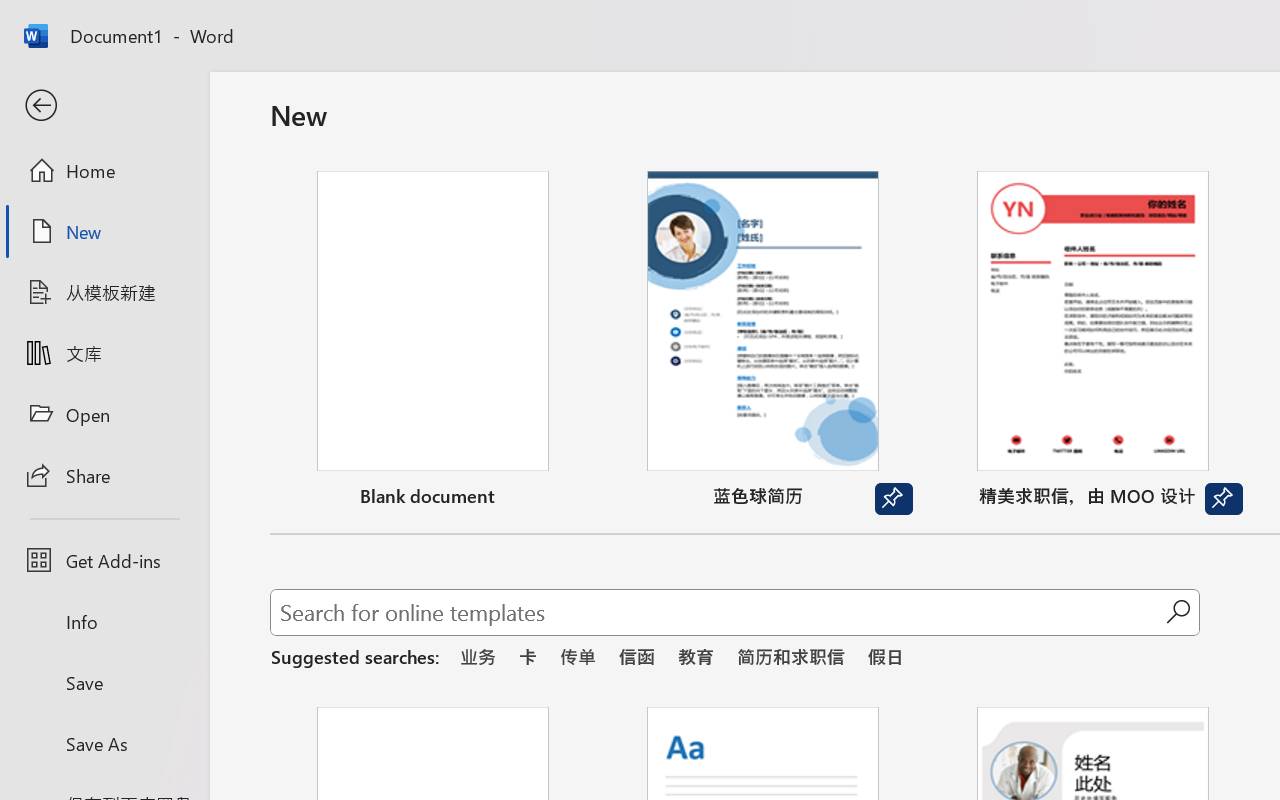 The height and width of the screenshot is (800, 1280). I want to click on Install, so click(1082, 672).